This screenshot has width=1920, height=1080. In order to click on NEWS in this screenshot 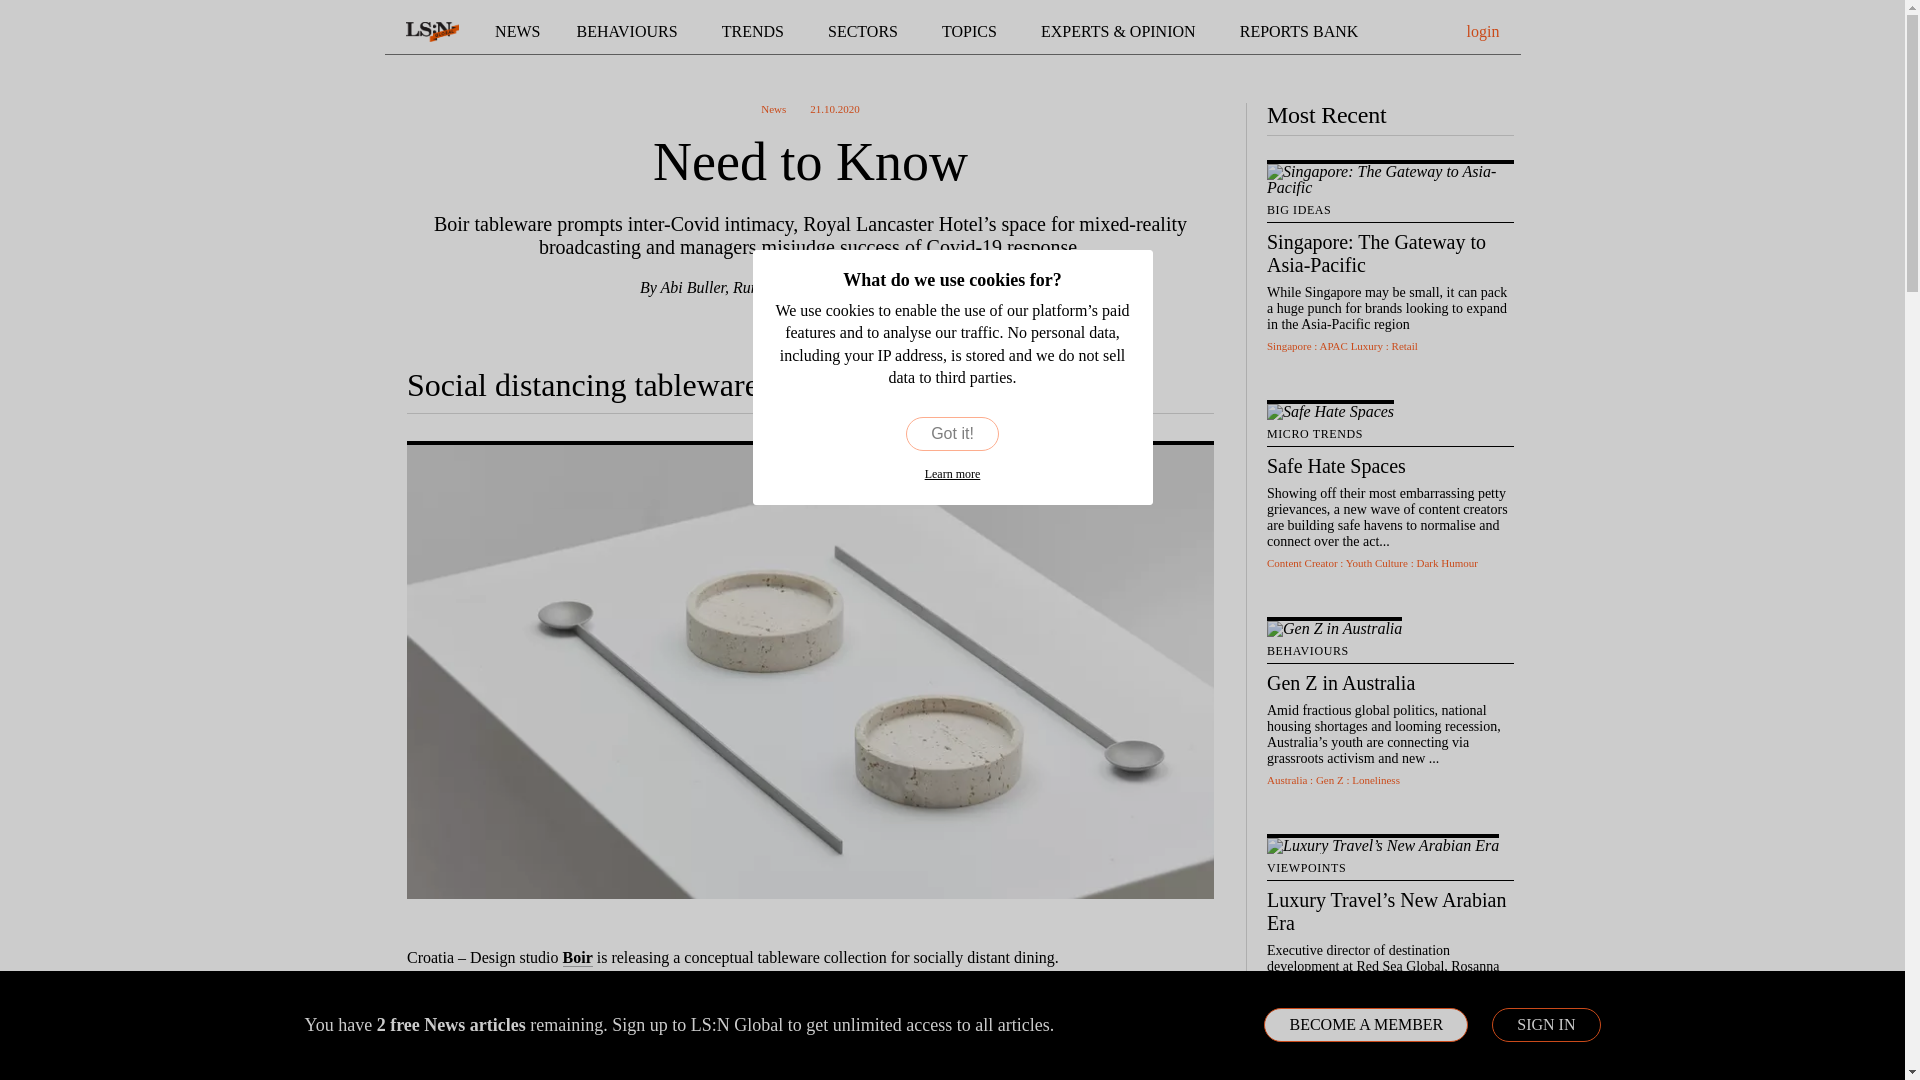, I will do `click(517, 32)`.